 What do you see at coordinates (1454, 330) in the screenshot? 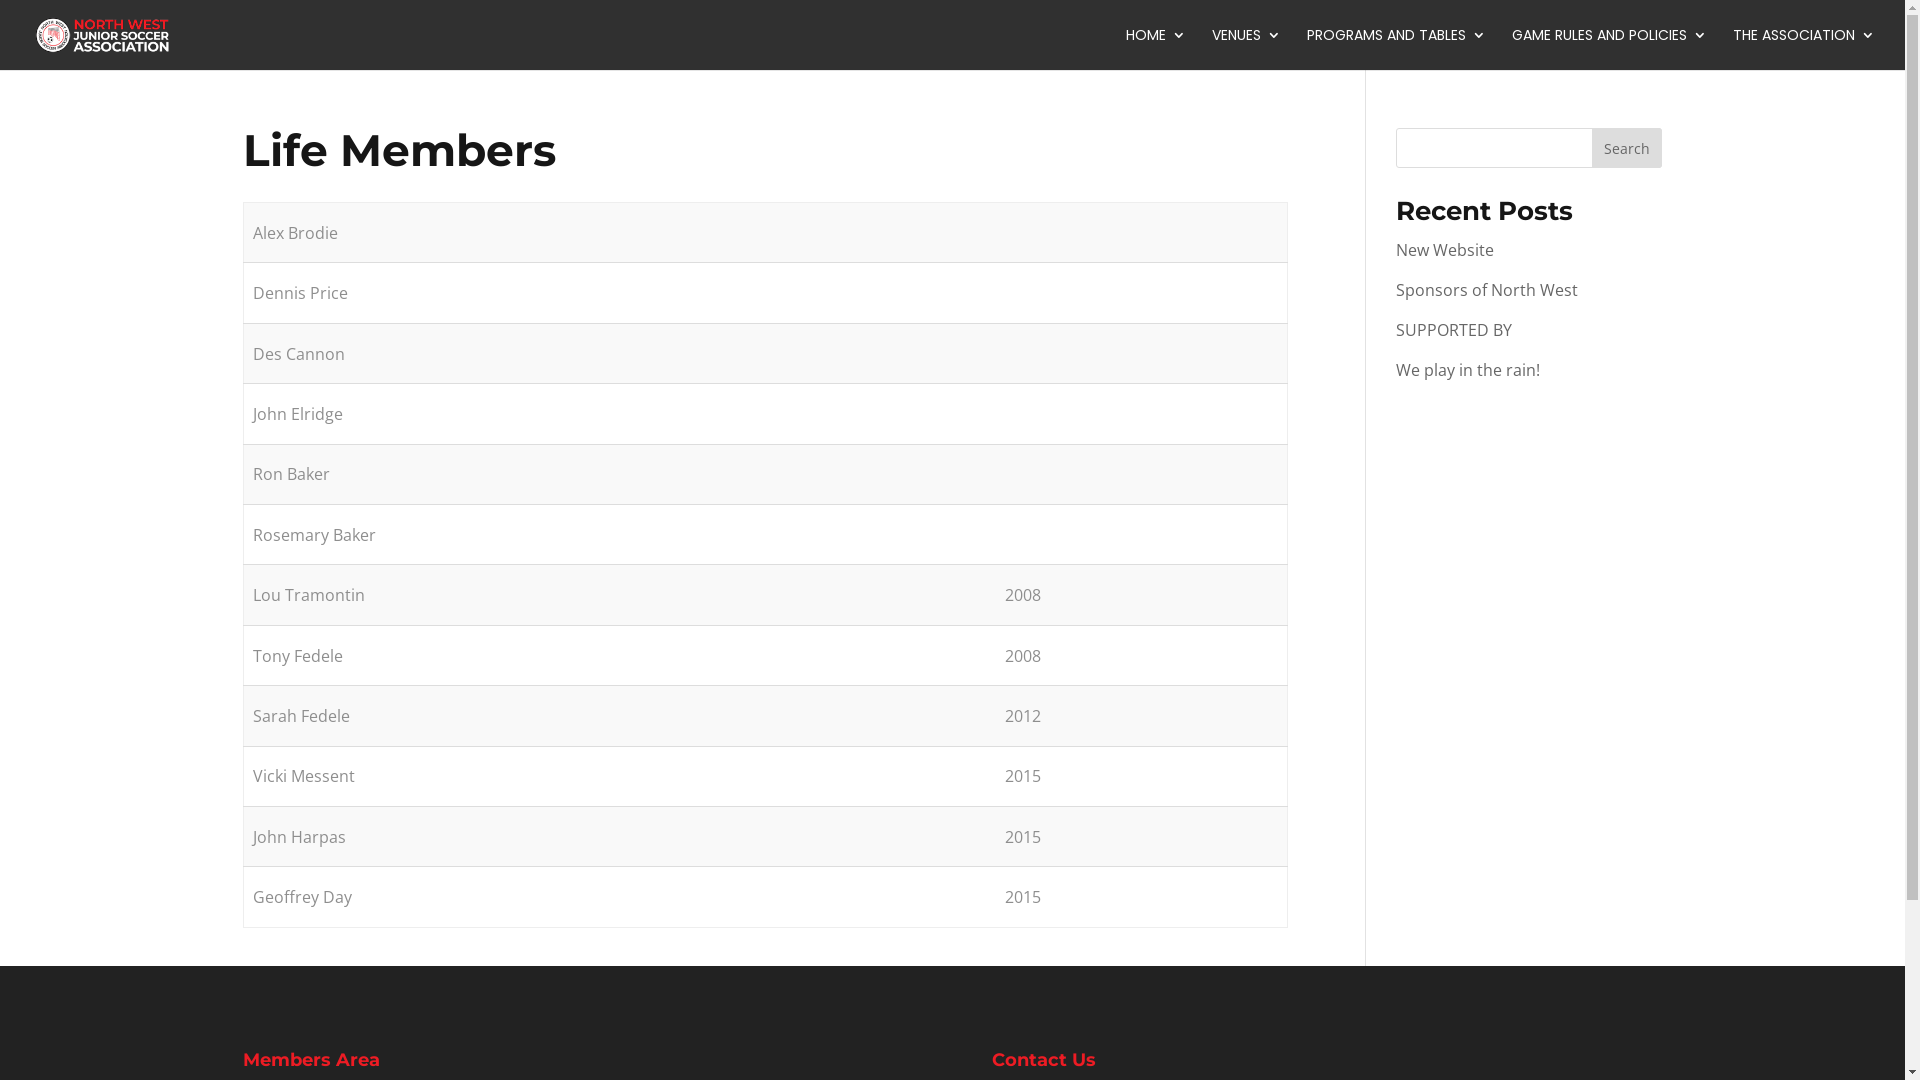
I see `SUPPORTED BY` at bounding box center [1454, 330].